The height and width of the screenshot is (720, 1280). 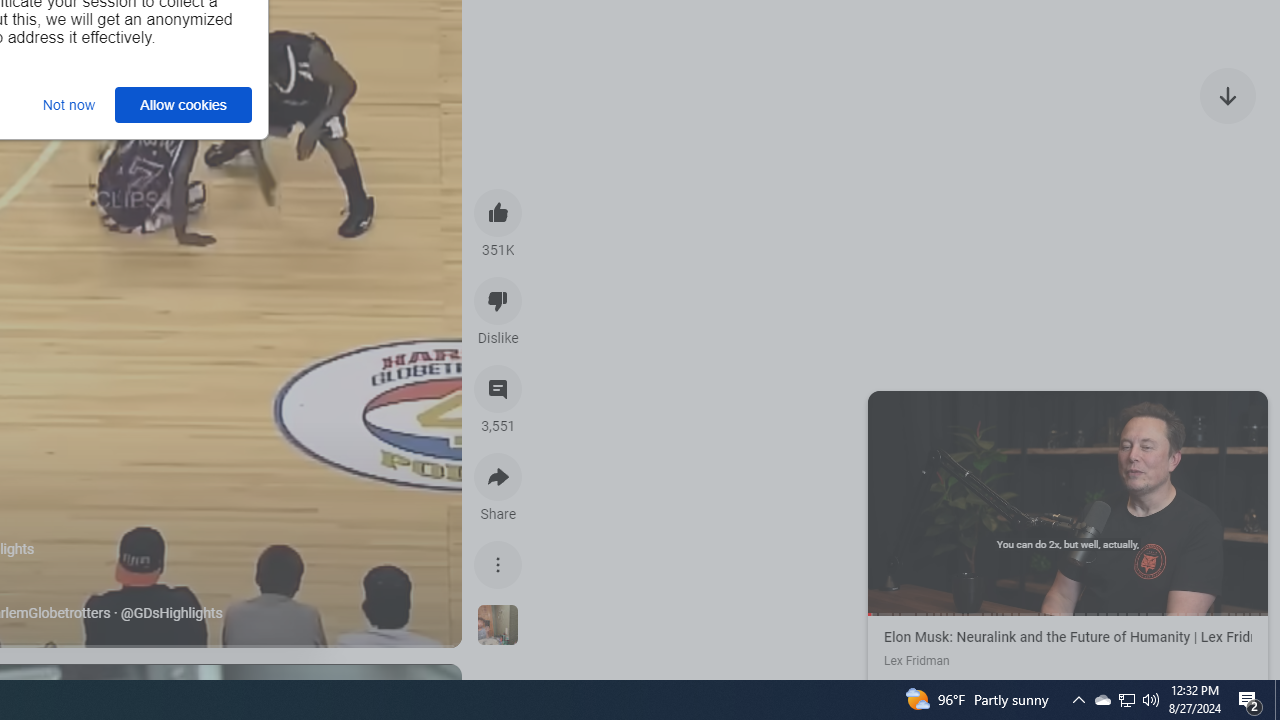 What do you see at coordinates (1228, 94) in the screenshot?
I see `Next video` at bounding box center [1228, 94].